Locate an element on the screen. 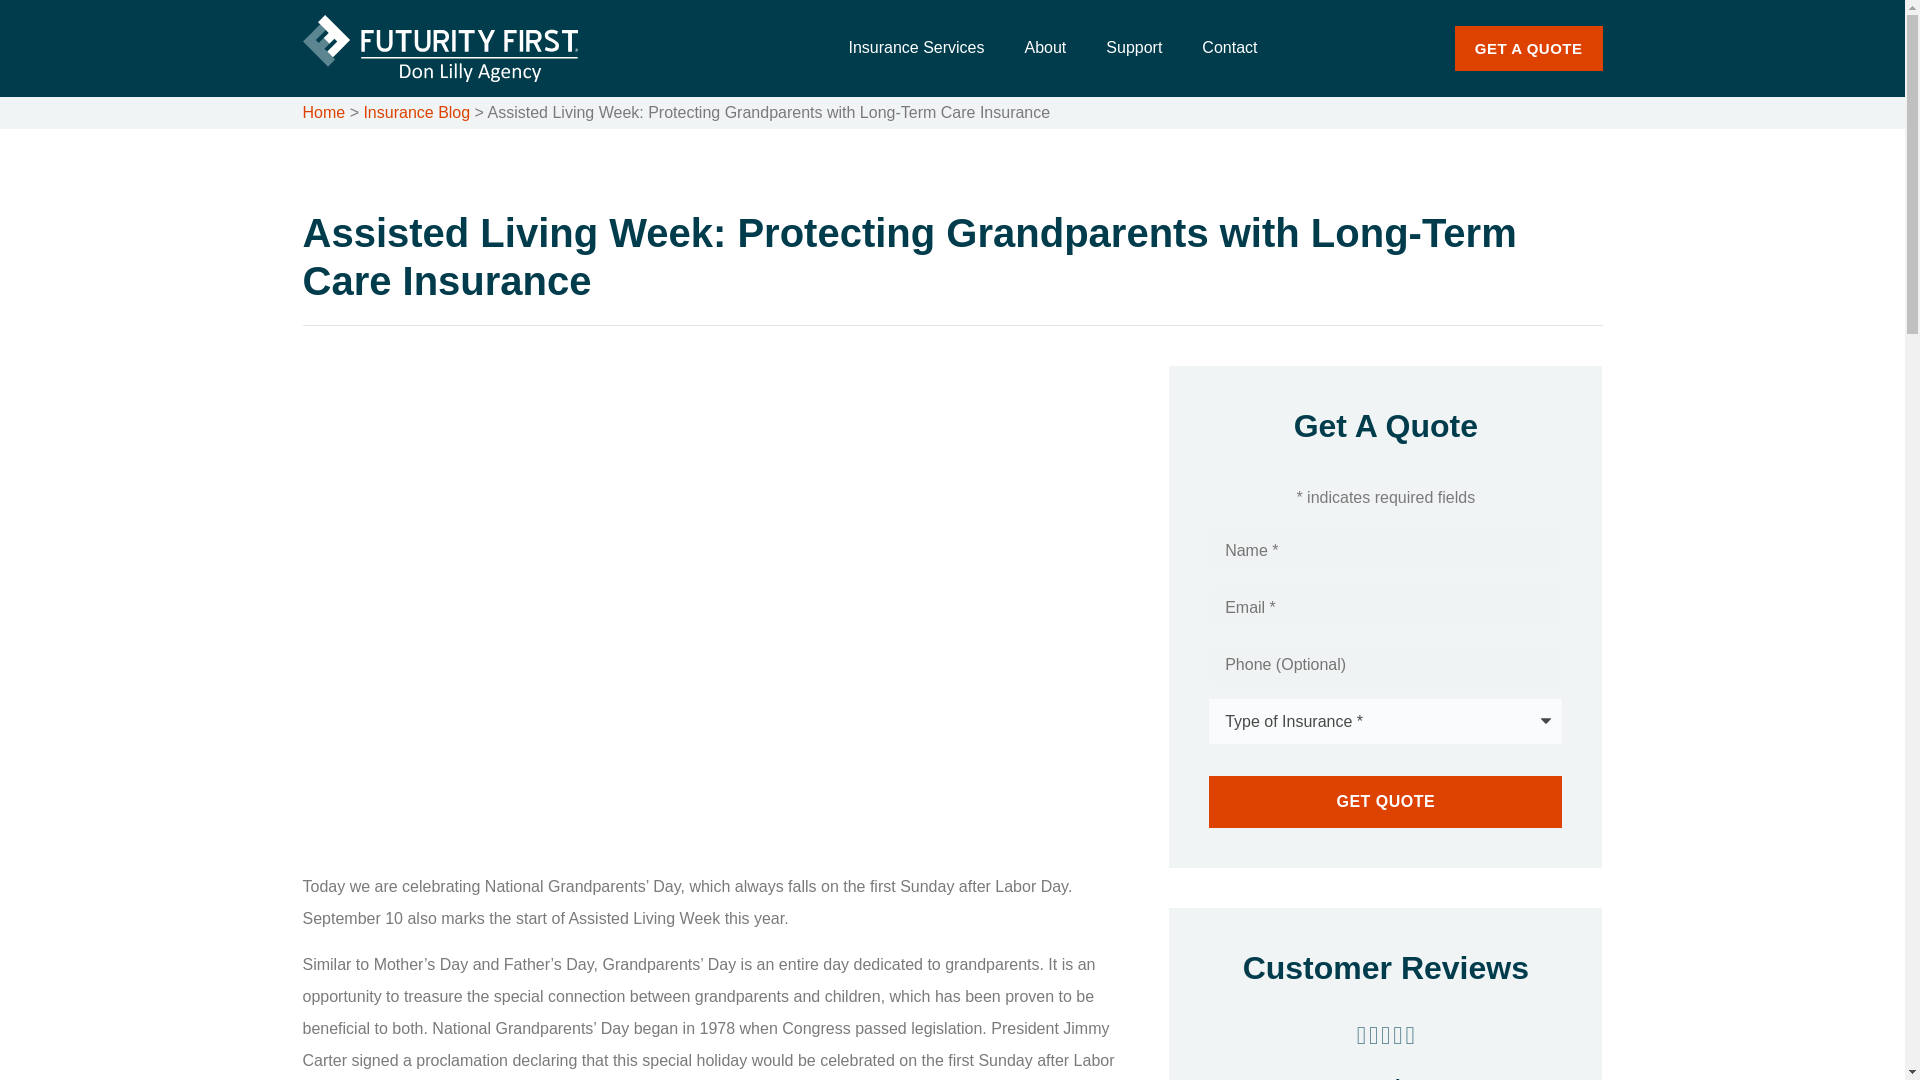  Don-Lilly-Agency-logo-white is located at coordinates (439, 48).